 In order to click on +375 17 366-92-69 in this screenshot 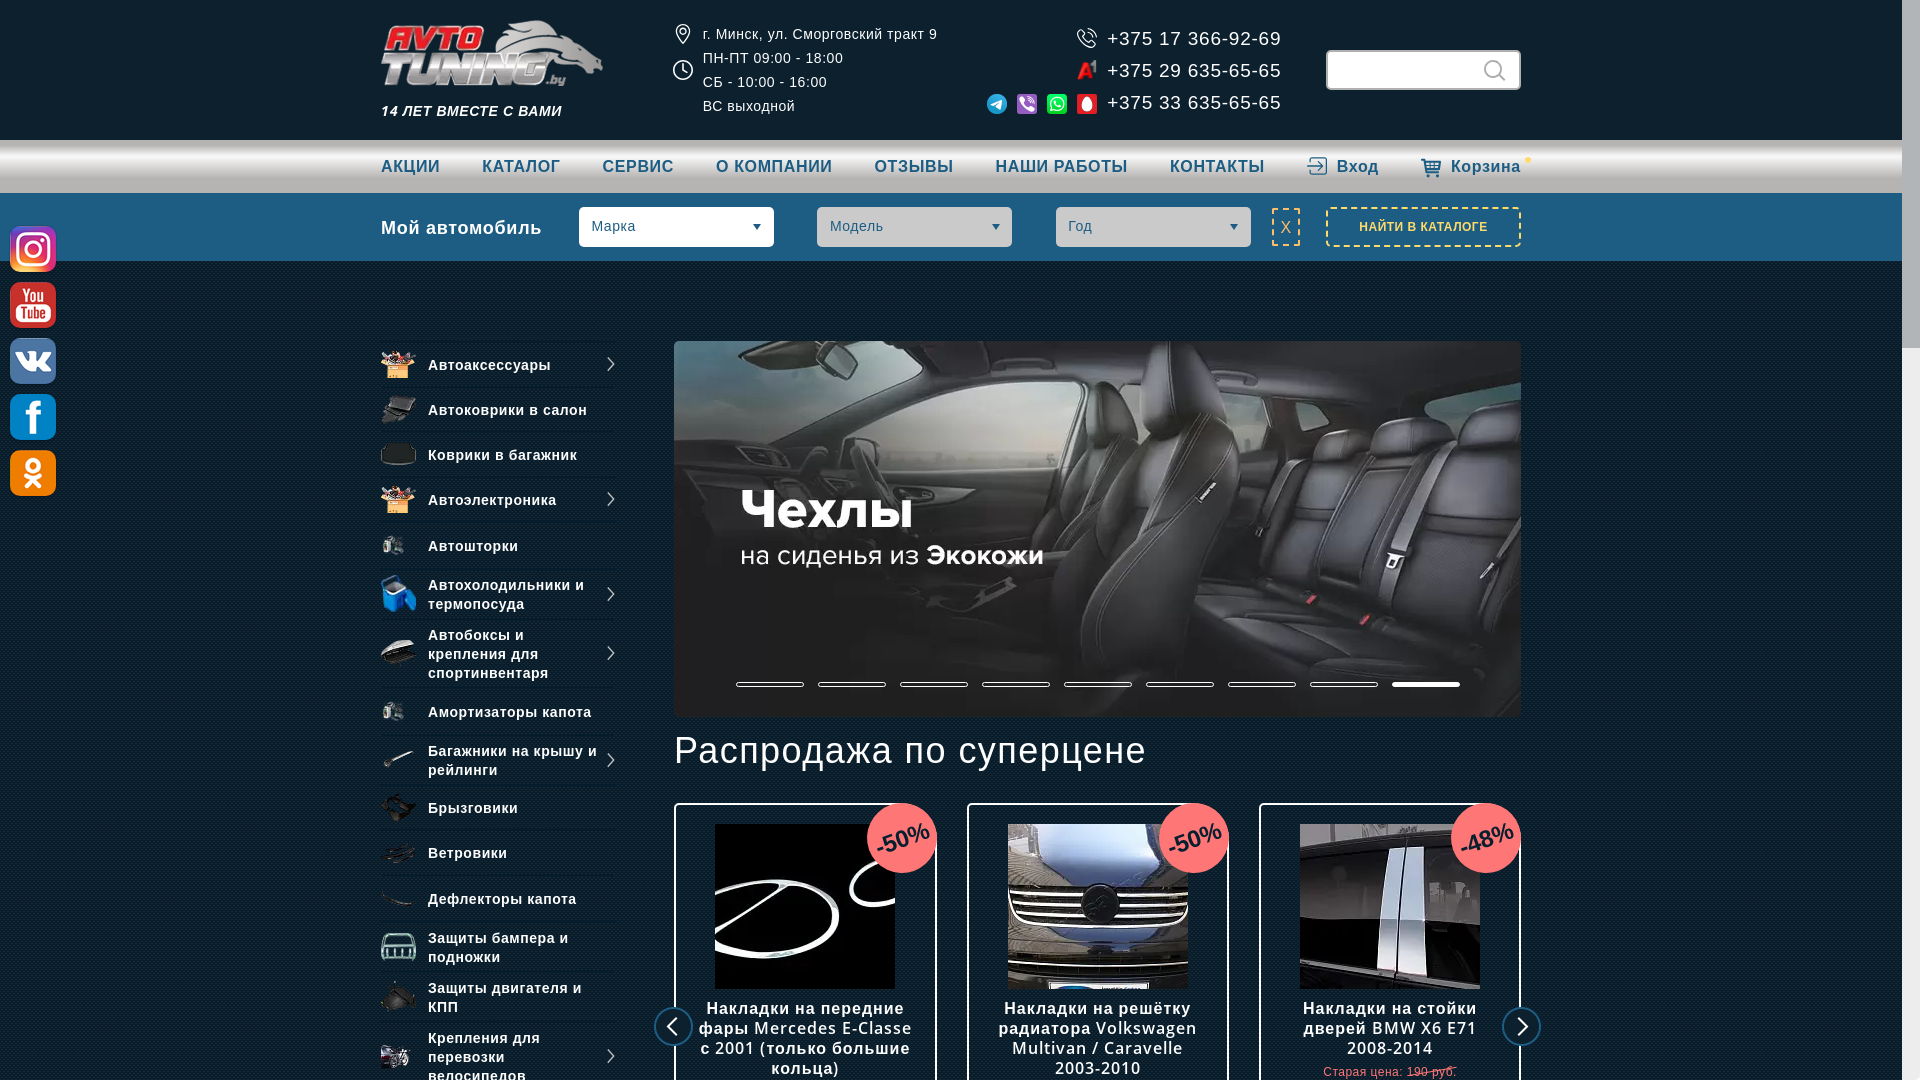, I will do `click(1194, 38)`.